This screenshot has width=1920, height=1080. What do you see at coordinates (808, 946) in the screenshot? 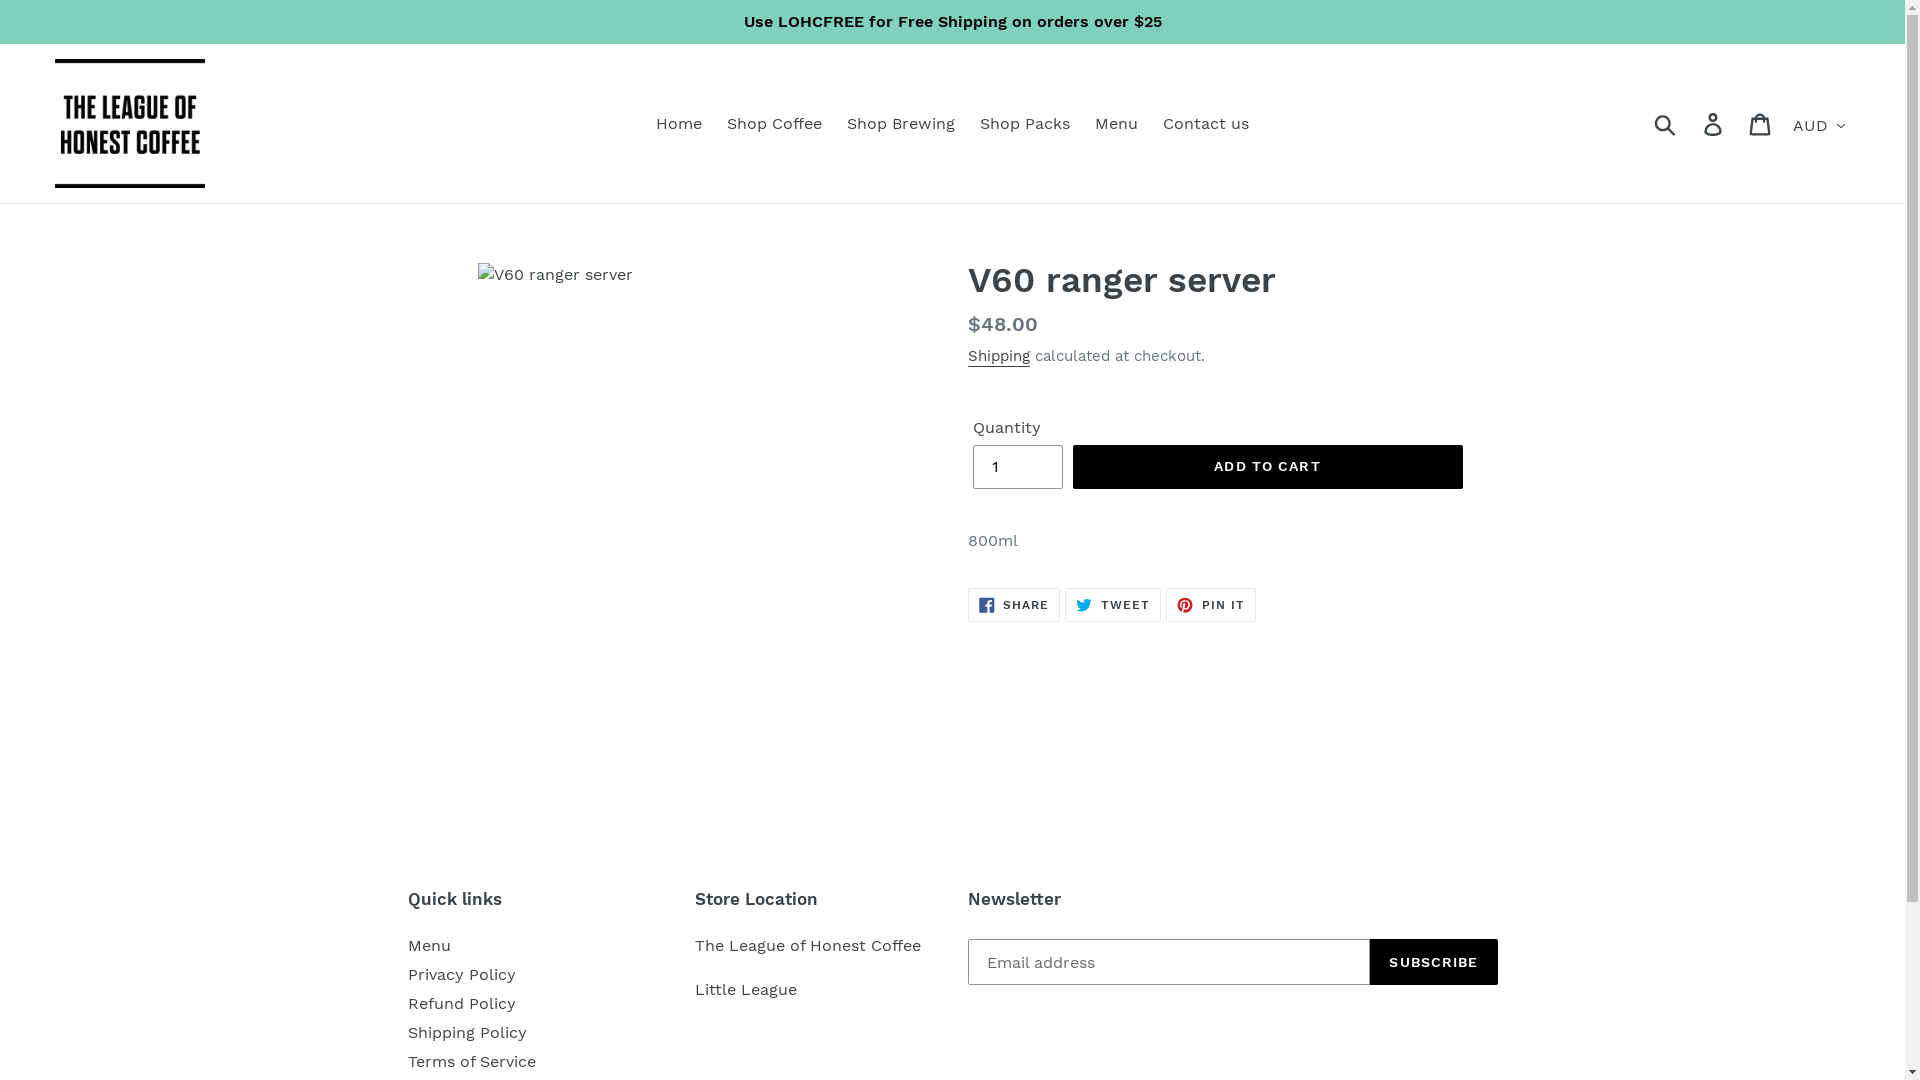
I see `The League of Honest Coffee` at bounding box center [808, 946].